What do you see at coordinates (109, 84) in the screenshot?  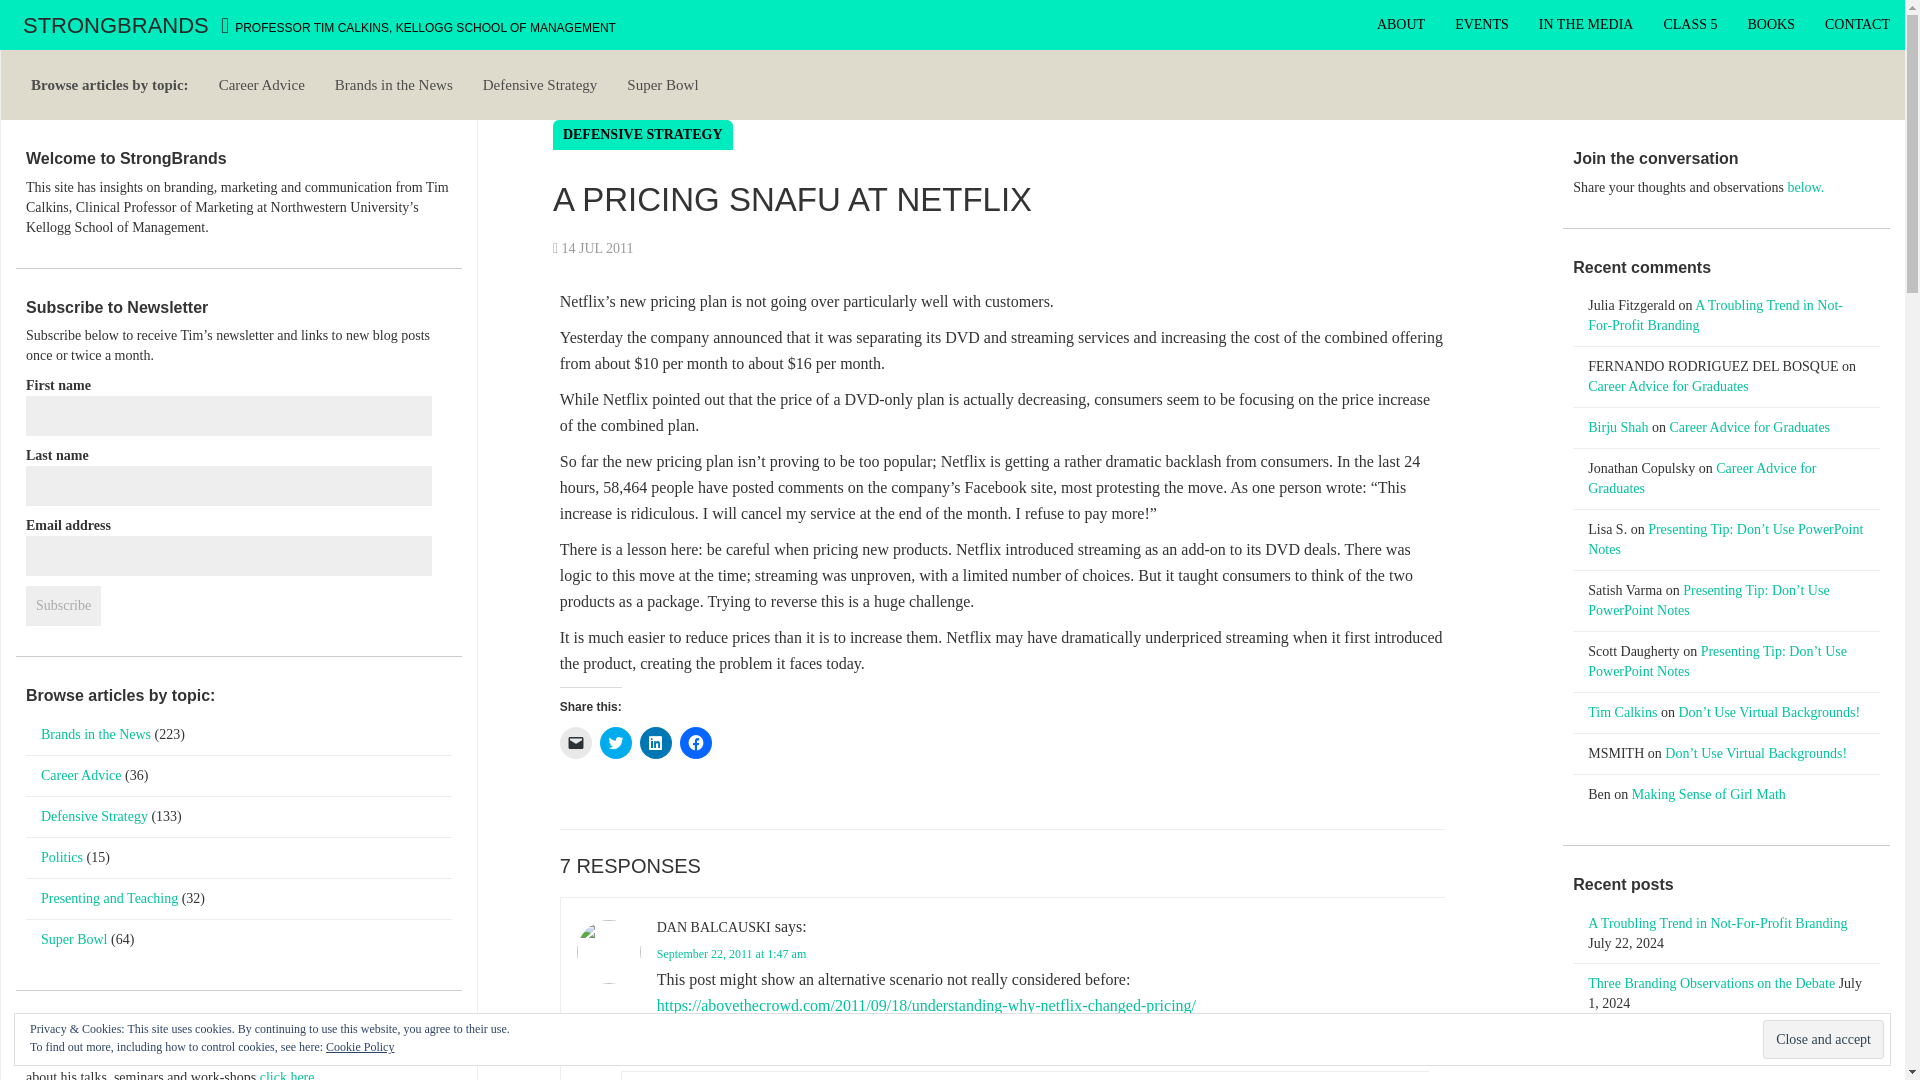 I see `Browse articles by topic:` at bounding box center [109, 84].